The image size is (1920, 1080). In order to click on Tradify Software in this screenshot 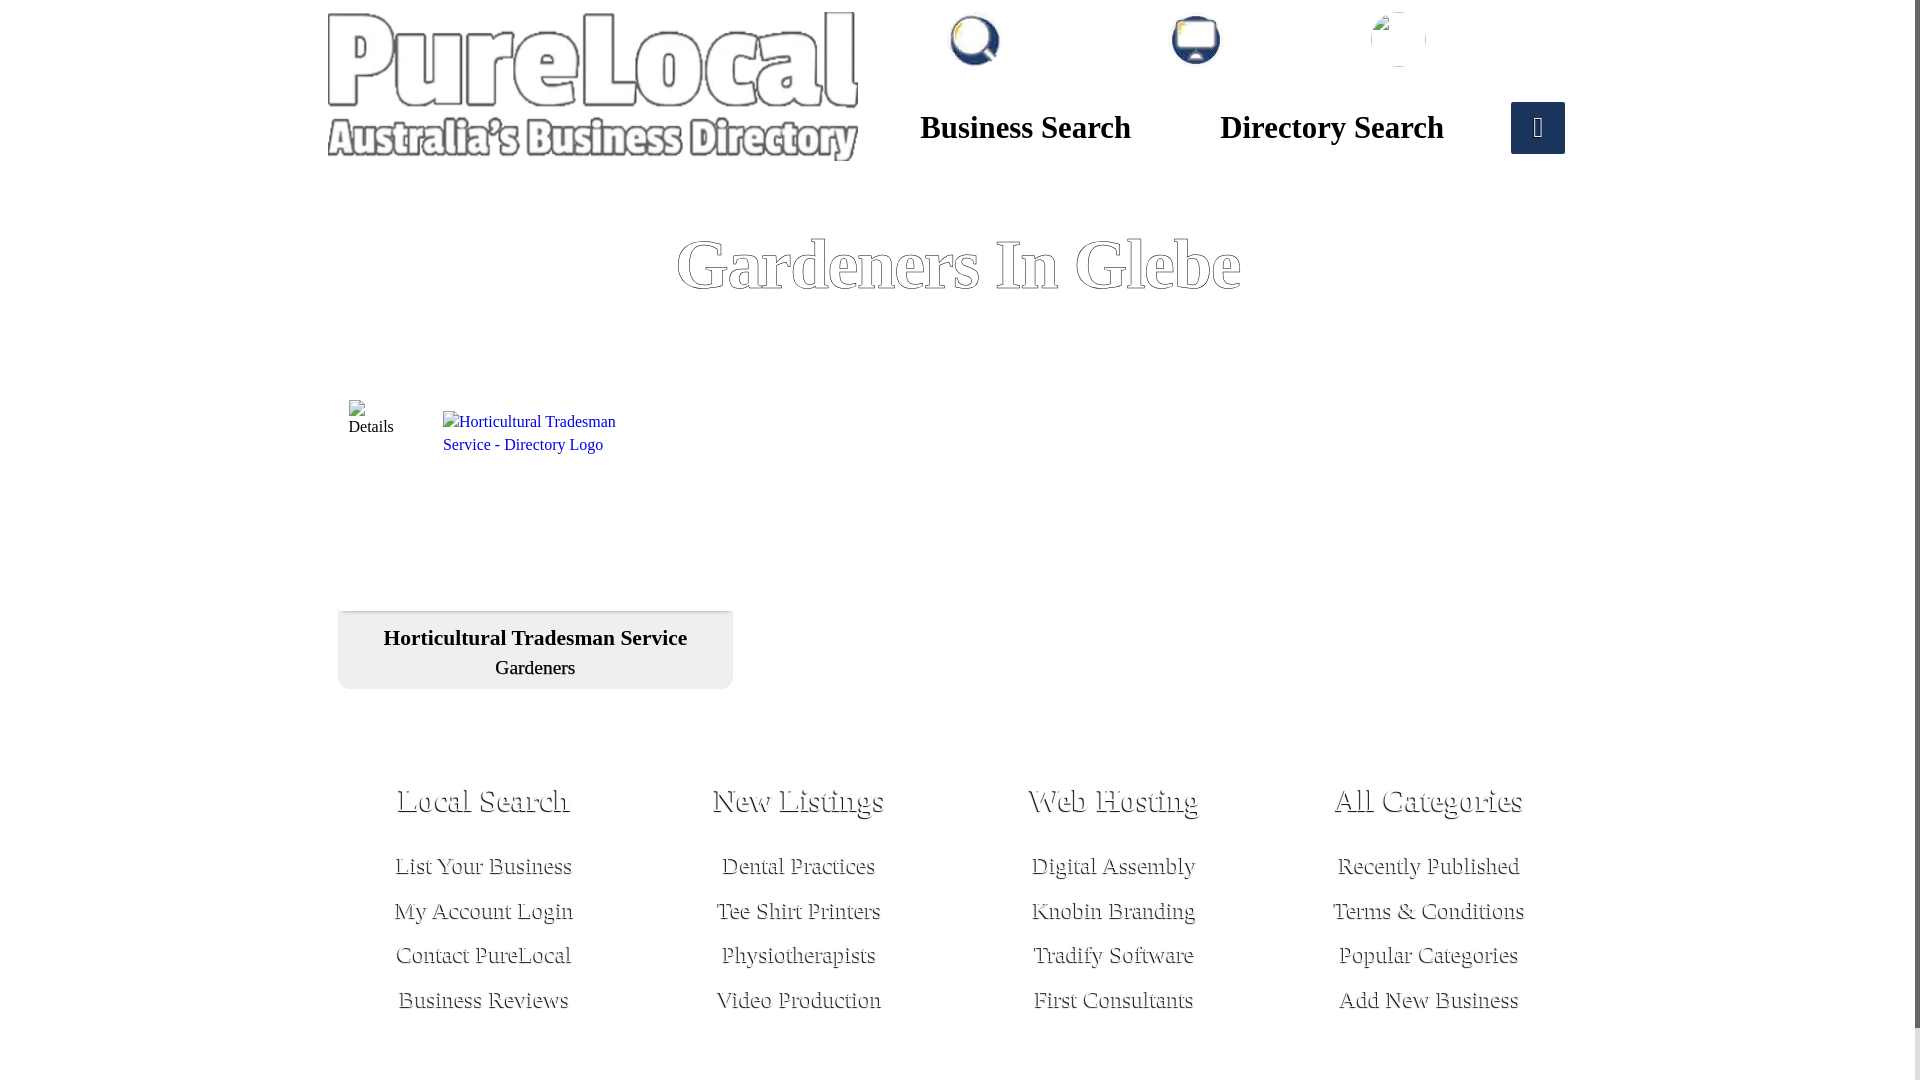, I will do `click(1114, 953)`.